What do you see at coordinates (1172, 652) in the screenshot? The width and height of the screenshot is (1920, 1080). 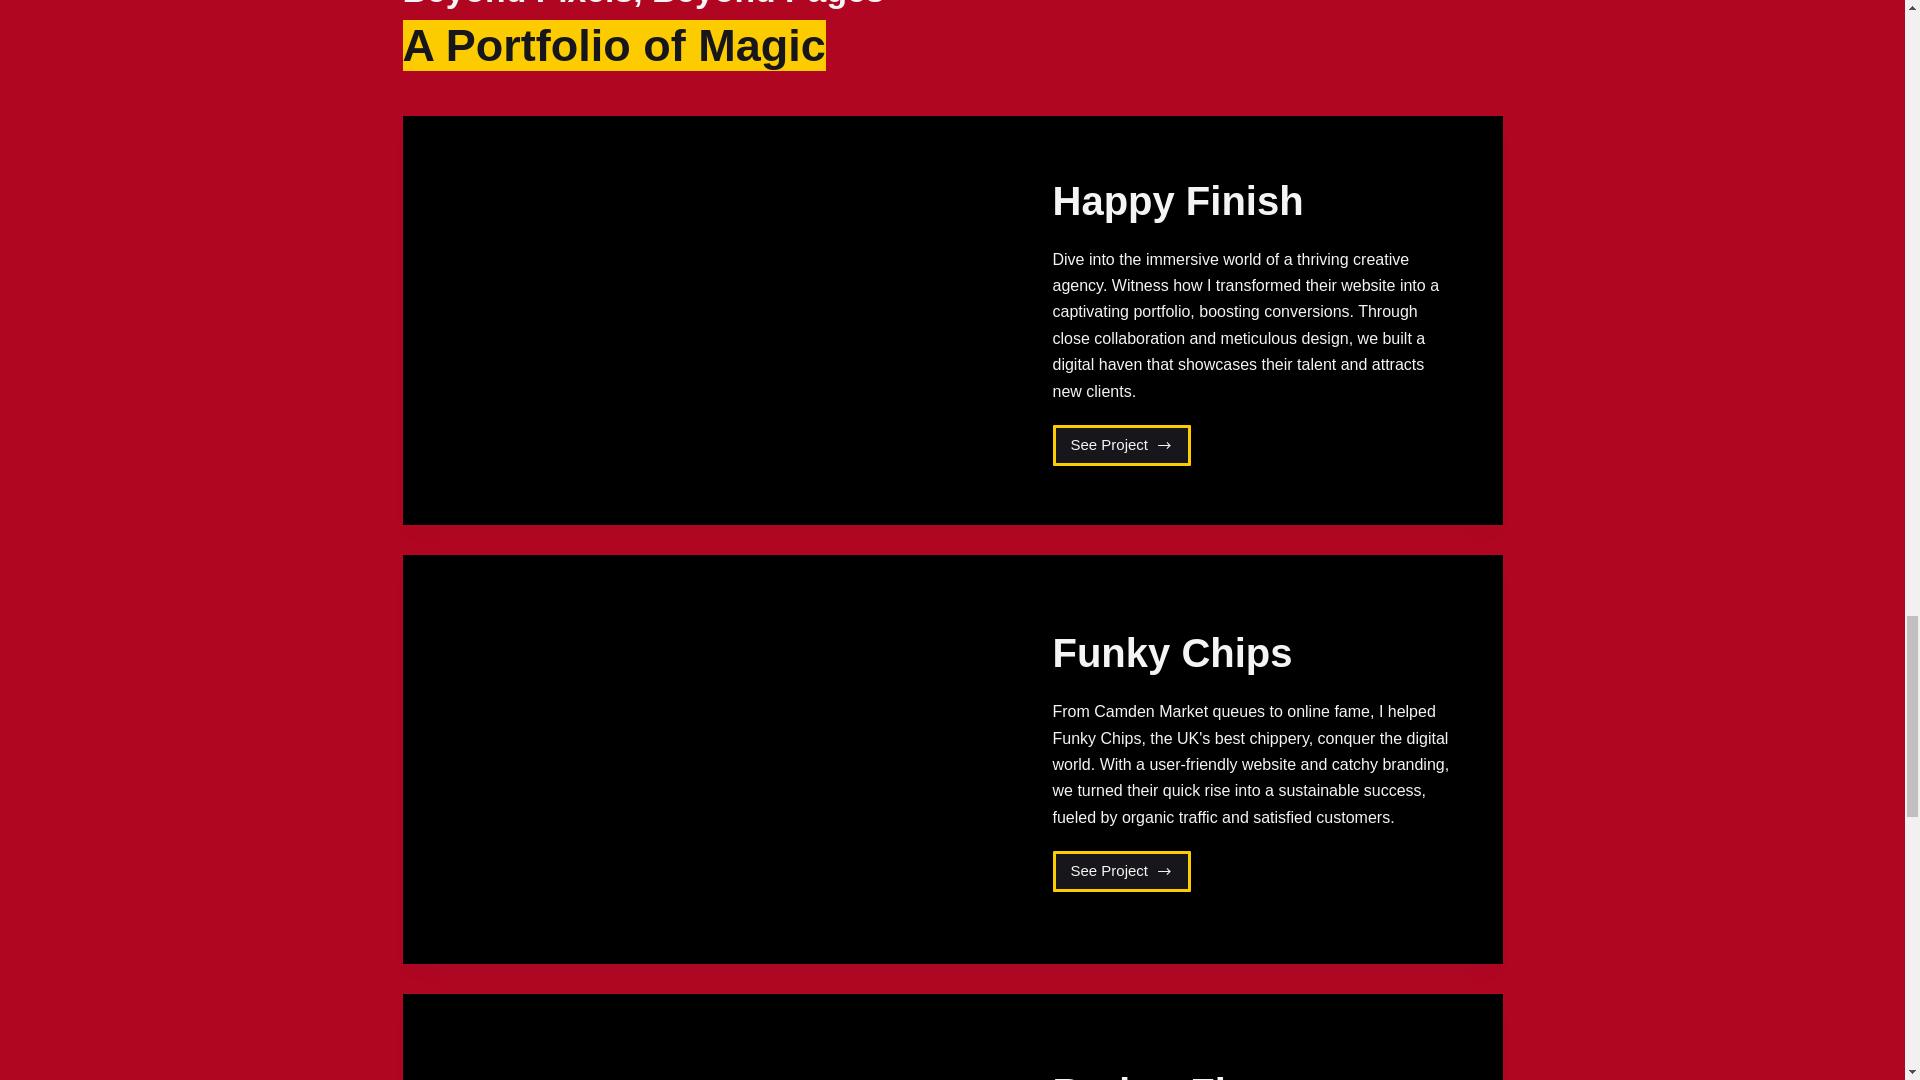 I see `Funky Chips` at bounding box center [1172, 652].